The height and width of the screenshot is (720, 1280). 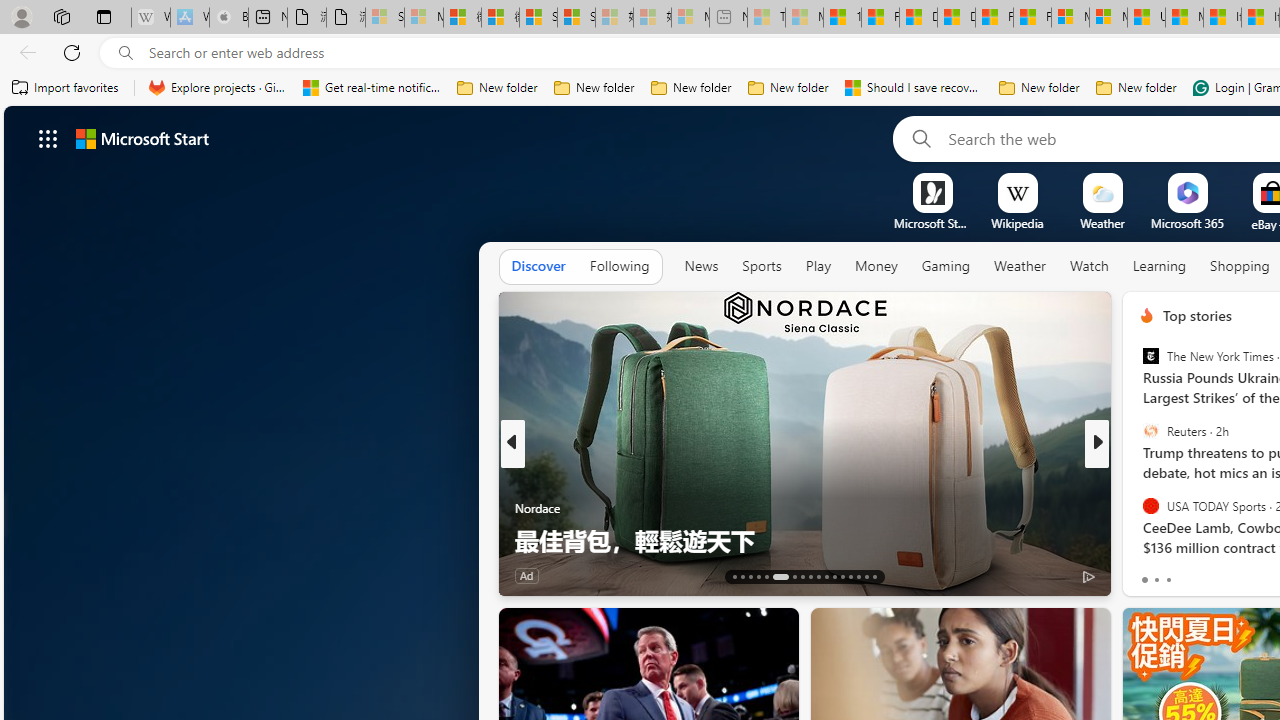 What do you see at coordinates (1152, 574) in the screenshot?
I see `221 Like` at bounding box center [1152, 574].